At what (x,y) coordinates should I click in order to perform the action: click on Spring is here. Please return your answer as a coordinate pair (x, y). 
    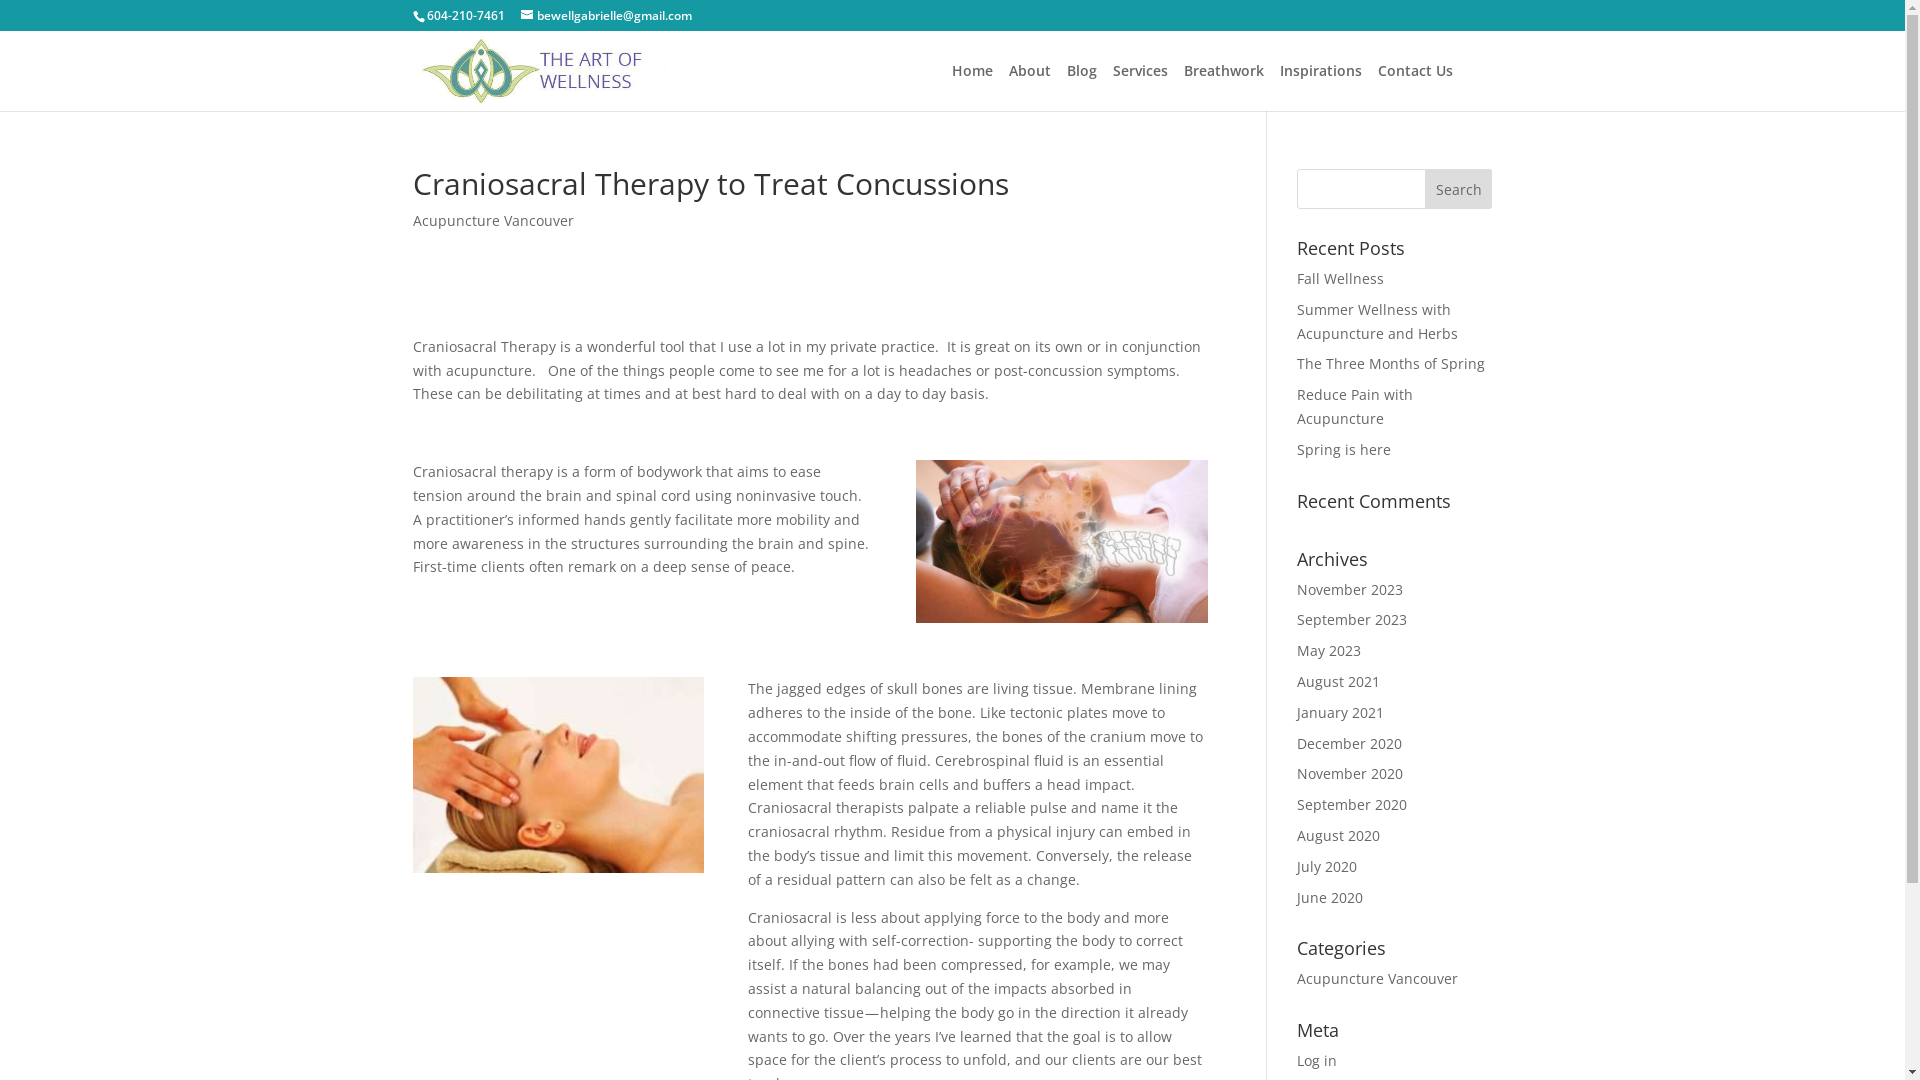
    Looking at the image, I should click on (1344, 450).